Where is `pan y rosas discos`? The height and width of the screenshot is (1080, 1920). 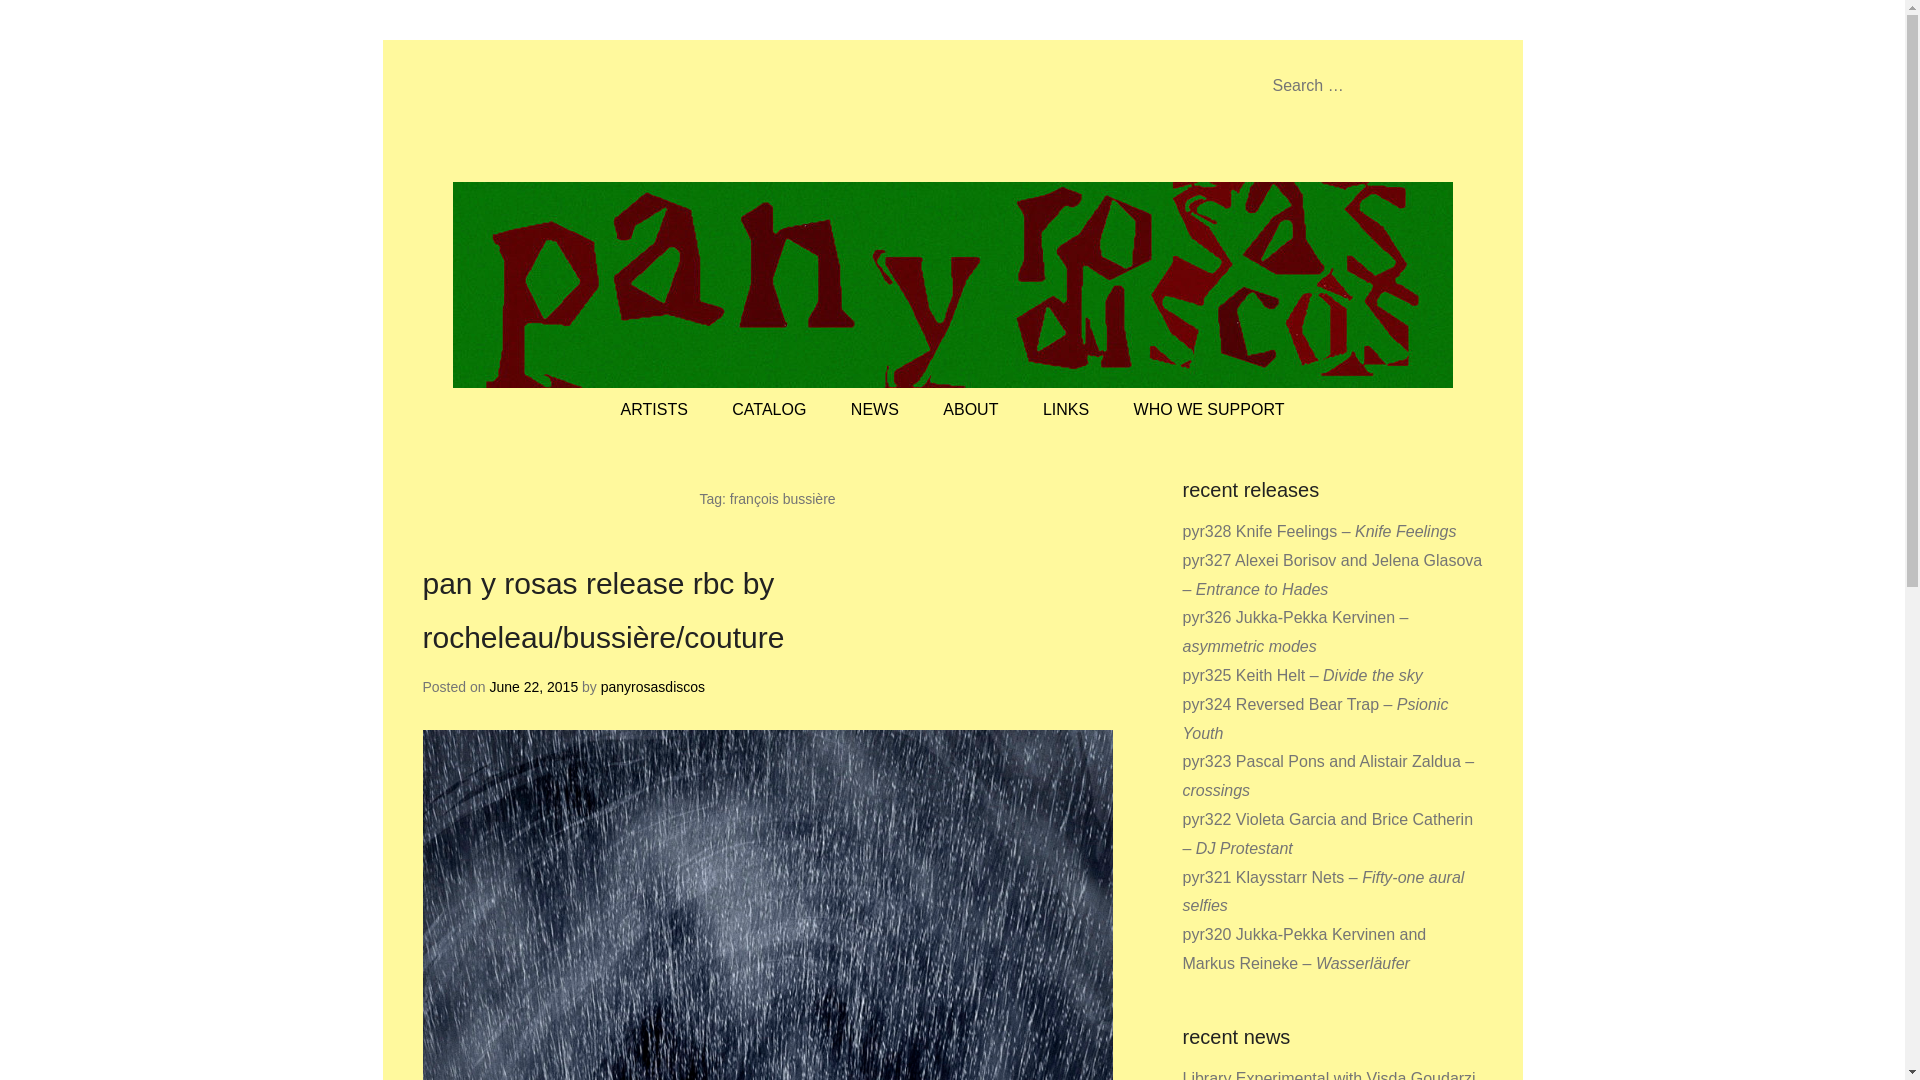
pan y rosas discos is located at coordinates (646, 114).